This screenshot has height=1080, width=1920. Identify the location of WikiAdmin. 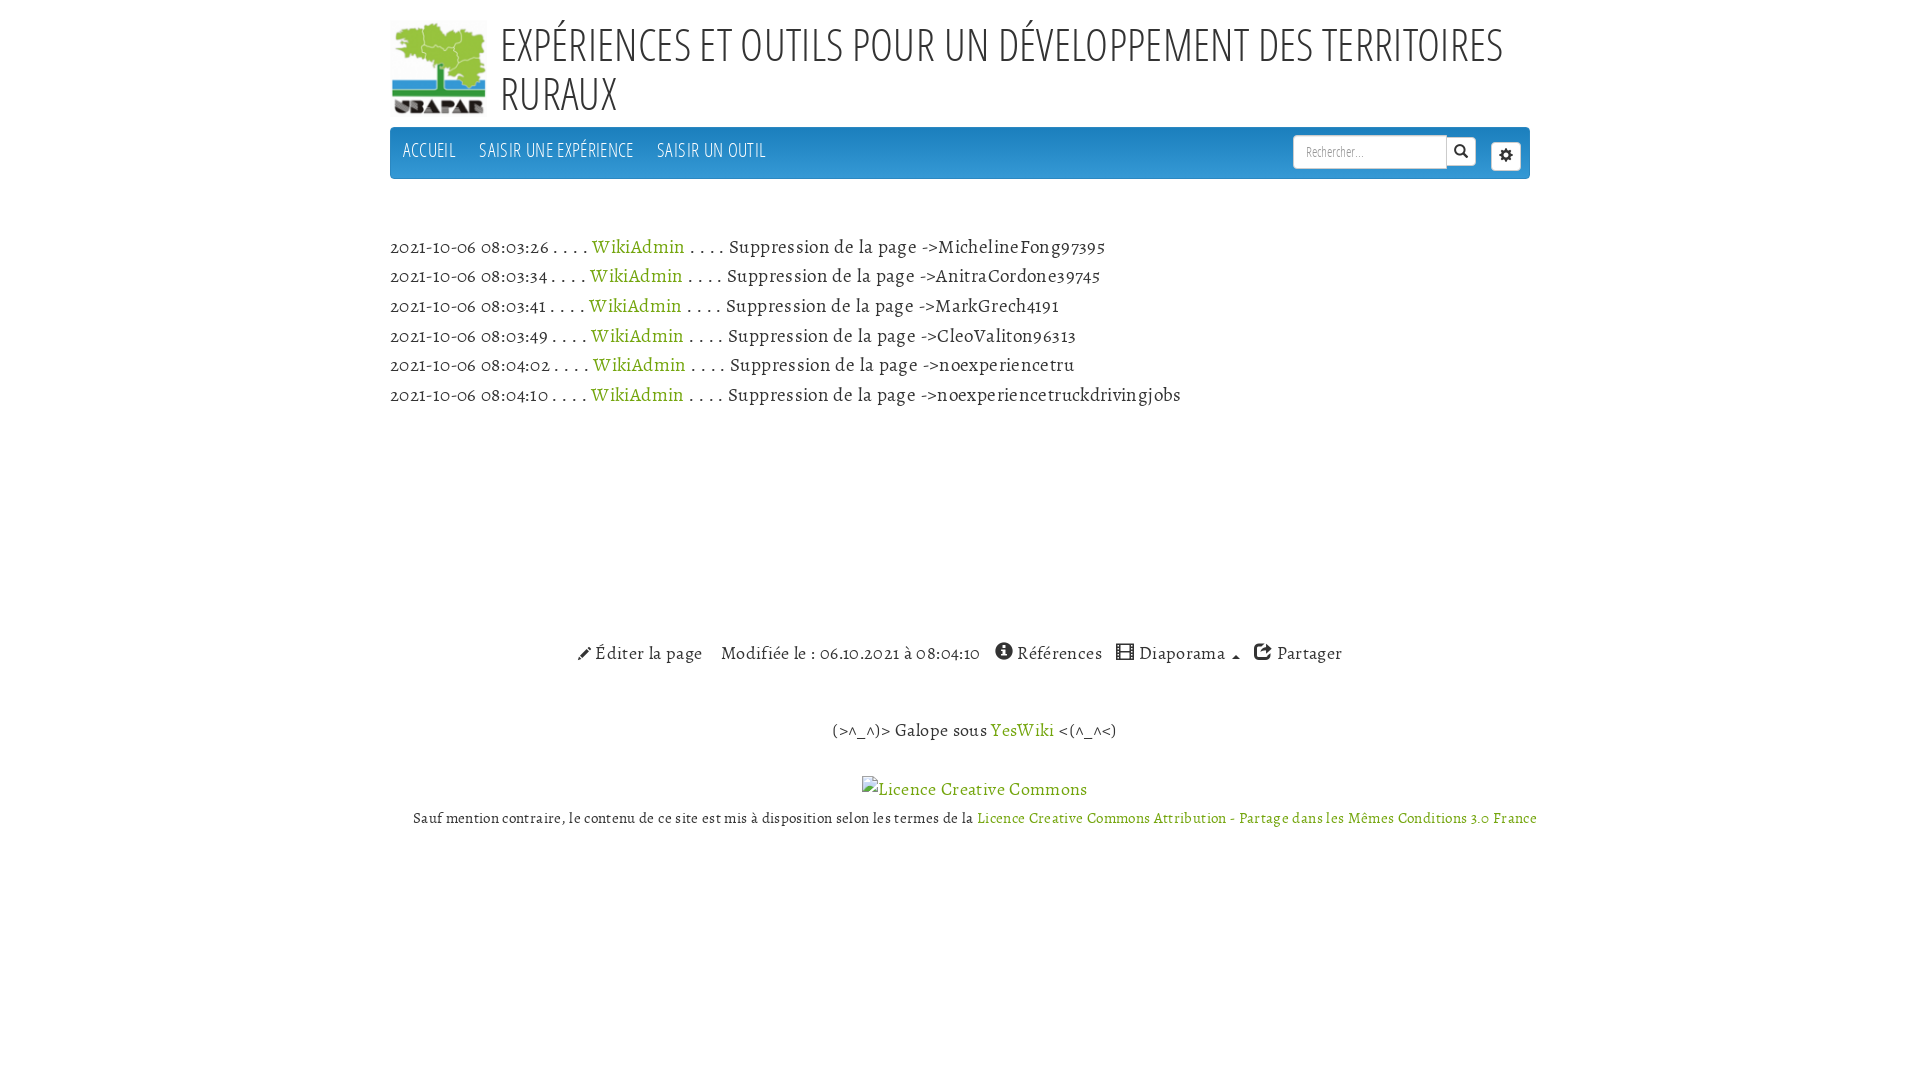
(638, 396).